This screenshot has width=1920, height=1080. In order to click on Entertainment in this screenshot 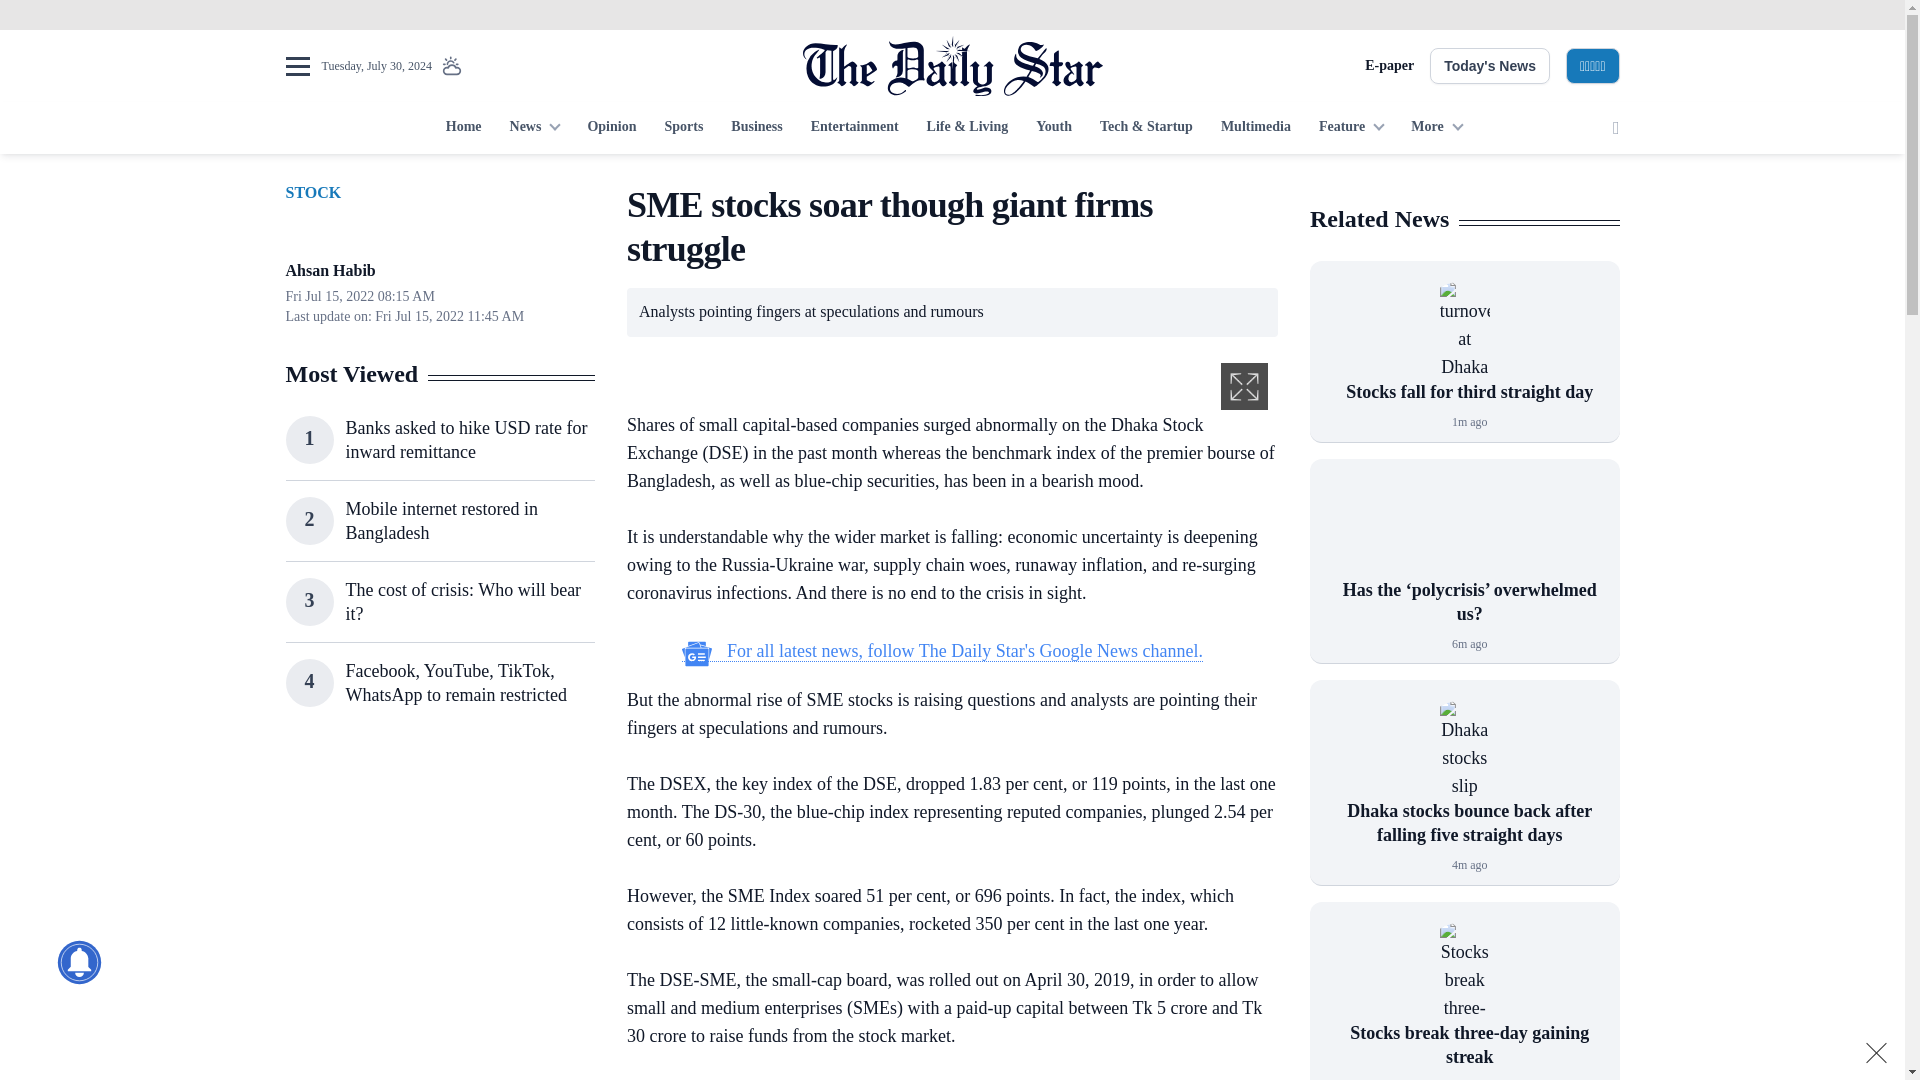, I will do `click(854, 128)`.